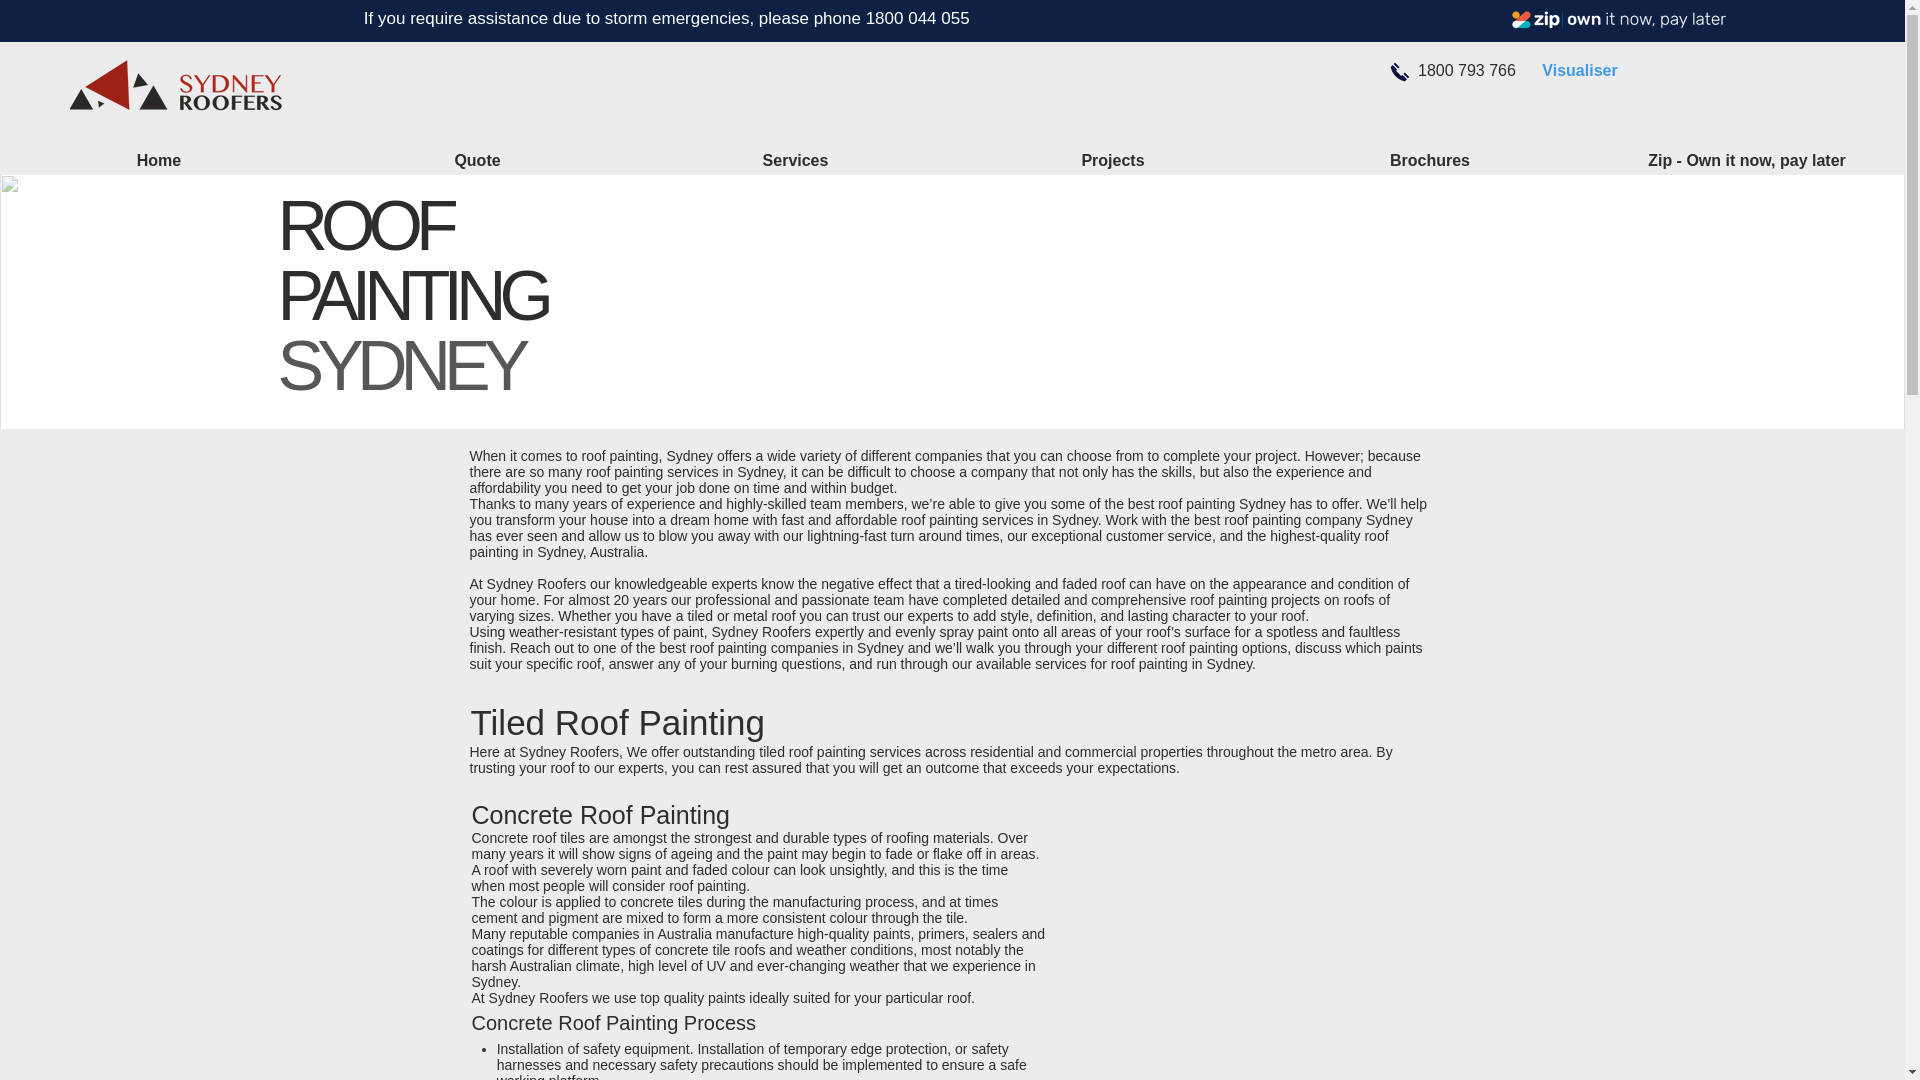 This screenshot has height=1080, width=1920. What do you see at coordinates (1467, 70) in the screenshot?
I see `1800 793 766` at bounding box center [1467, 70].